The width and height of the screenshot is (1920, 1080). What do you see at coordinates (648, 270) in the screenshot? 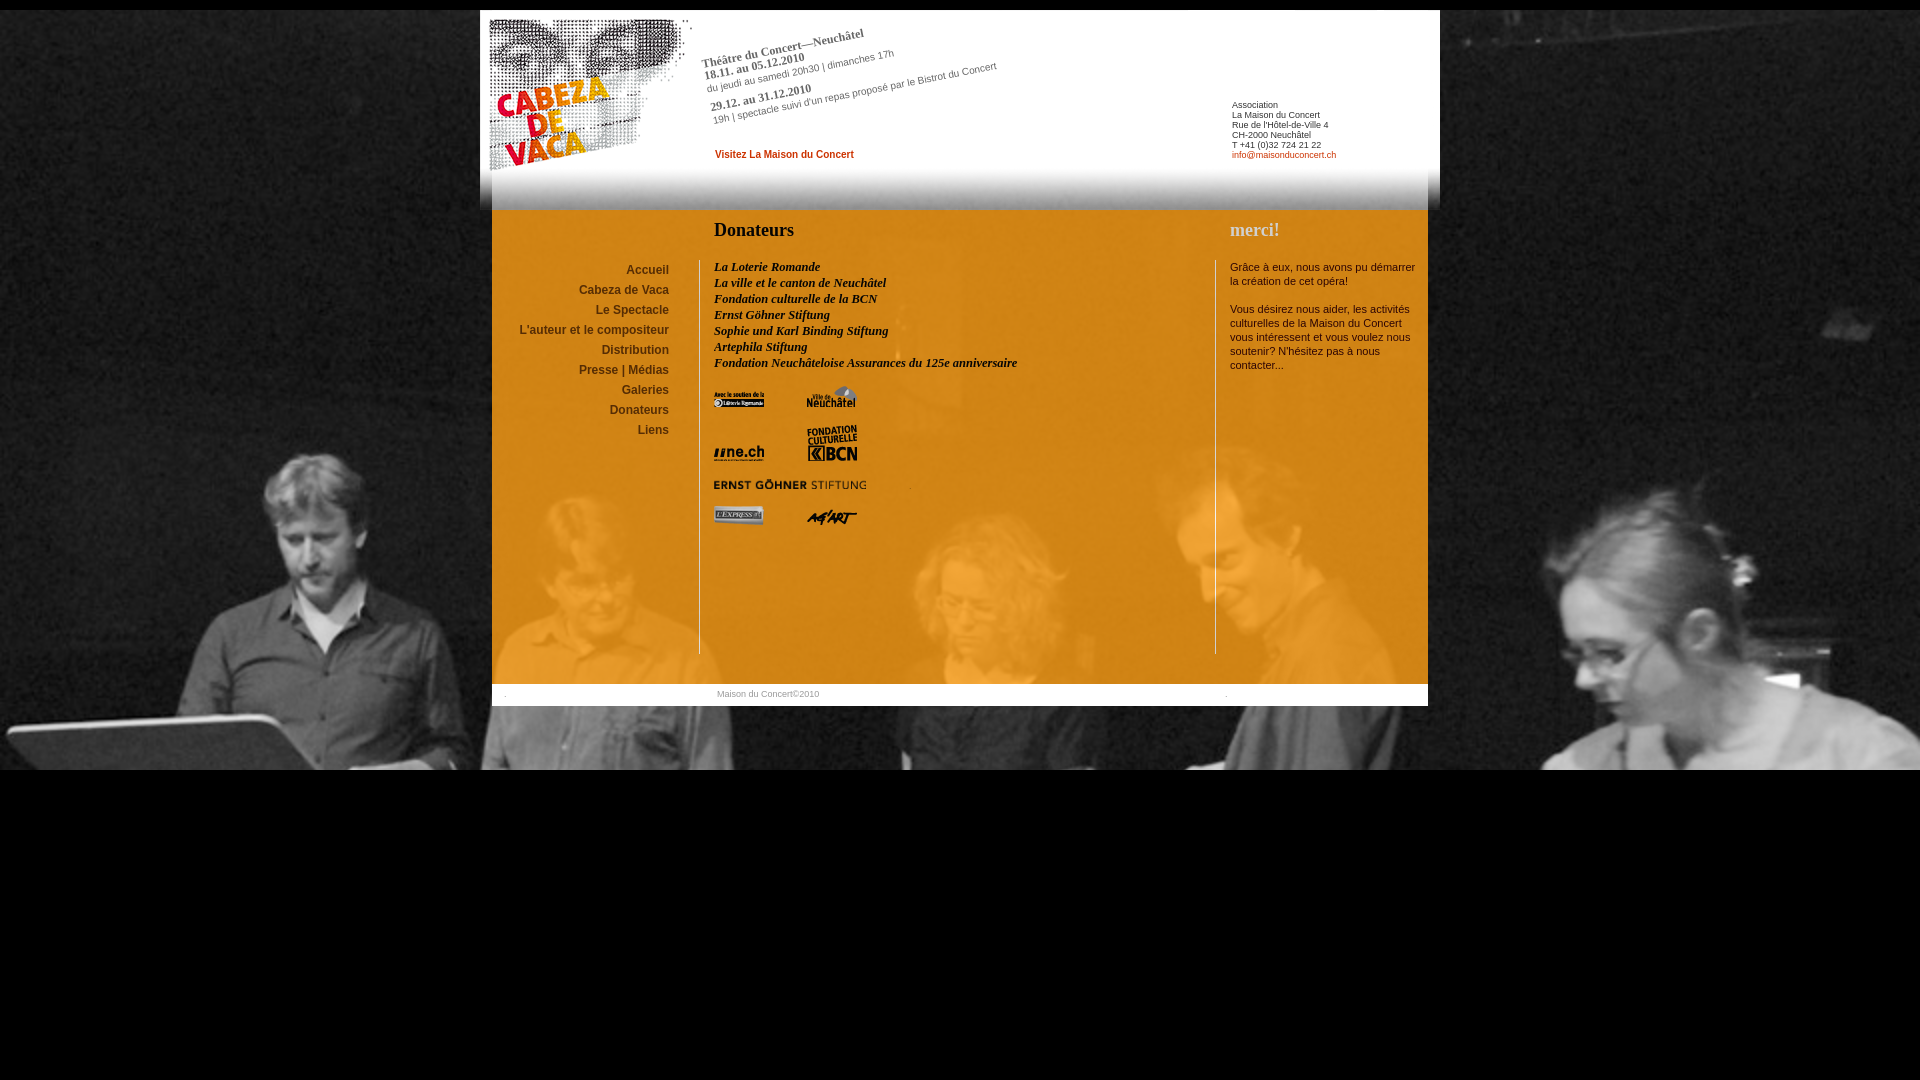
I see `Accueil` at bounding box center [648, 270].